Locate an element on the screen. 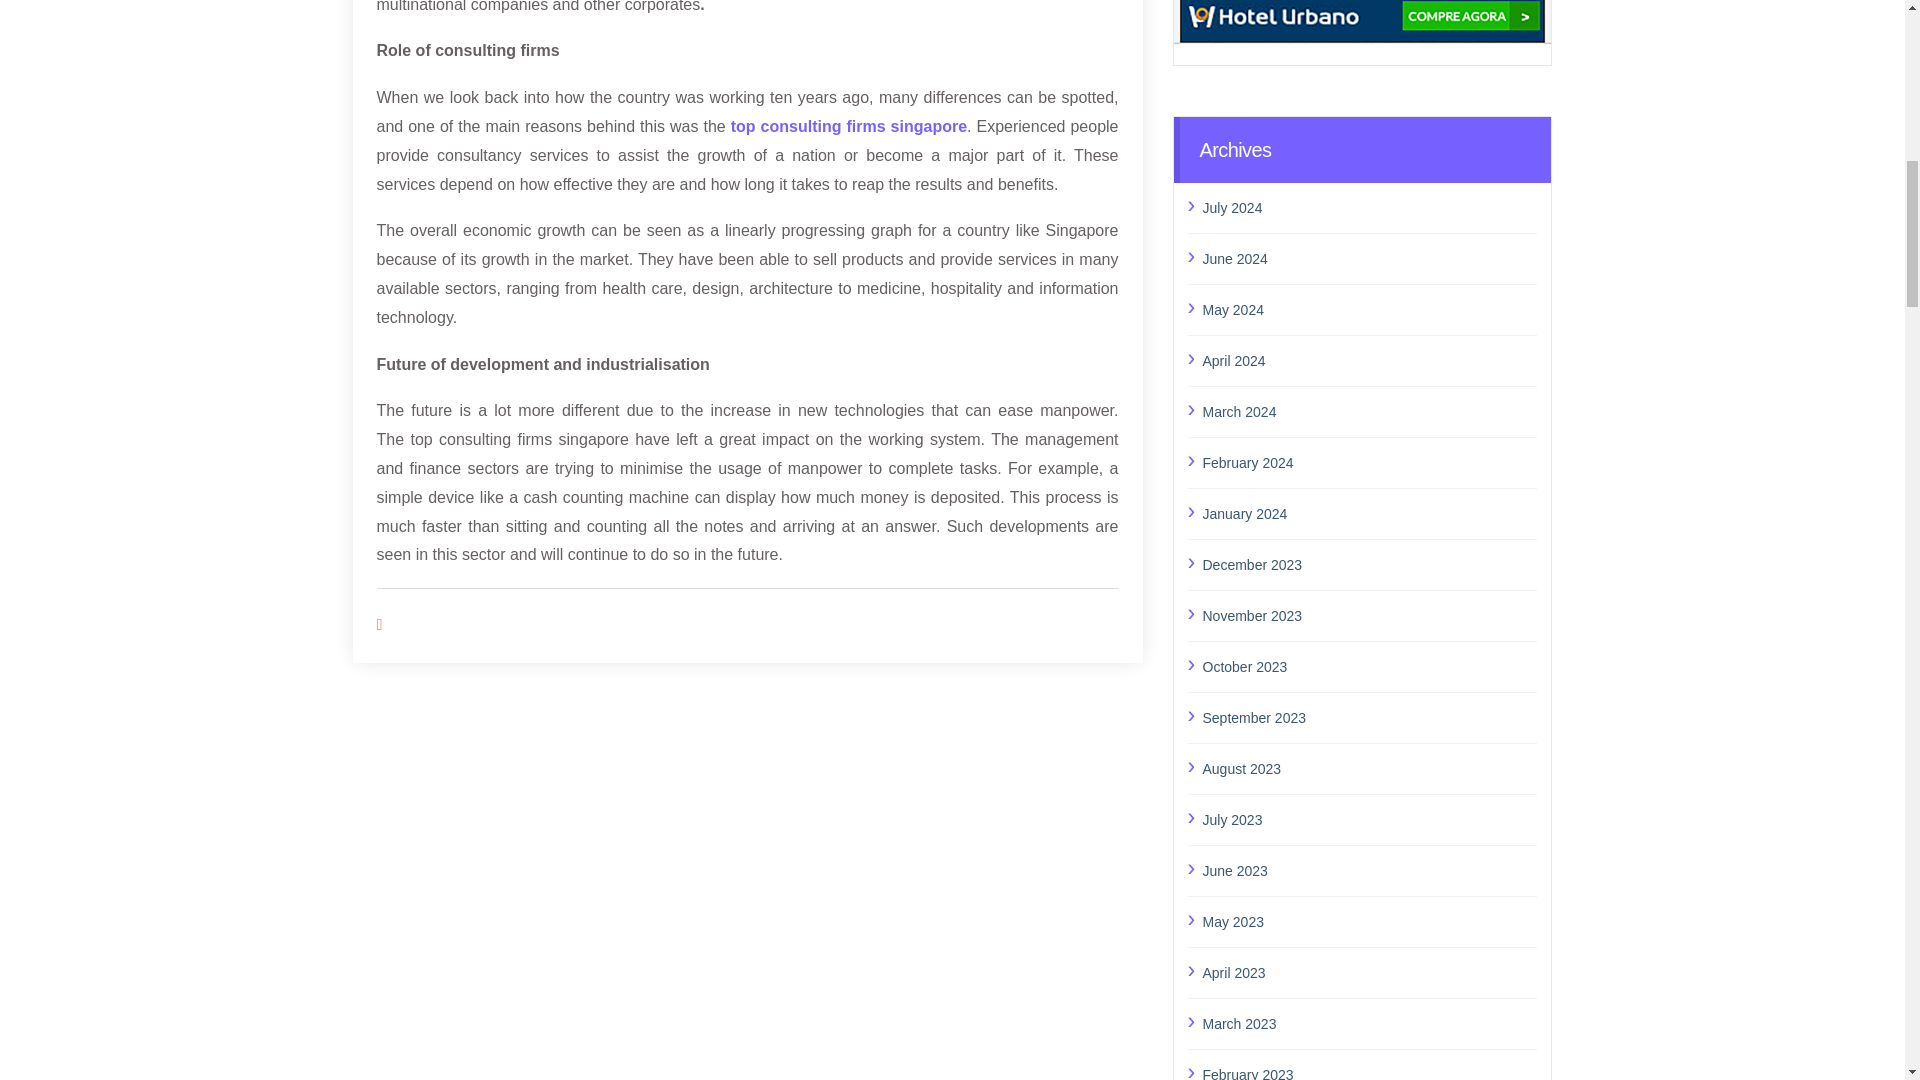 This screenshot has height=1080, width=1920. July 2023 is located at coordinates (1369, 819).